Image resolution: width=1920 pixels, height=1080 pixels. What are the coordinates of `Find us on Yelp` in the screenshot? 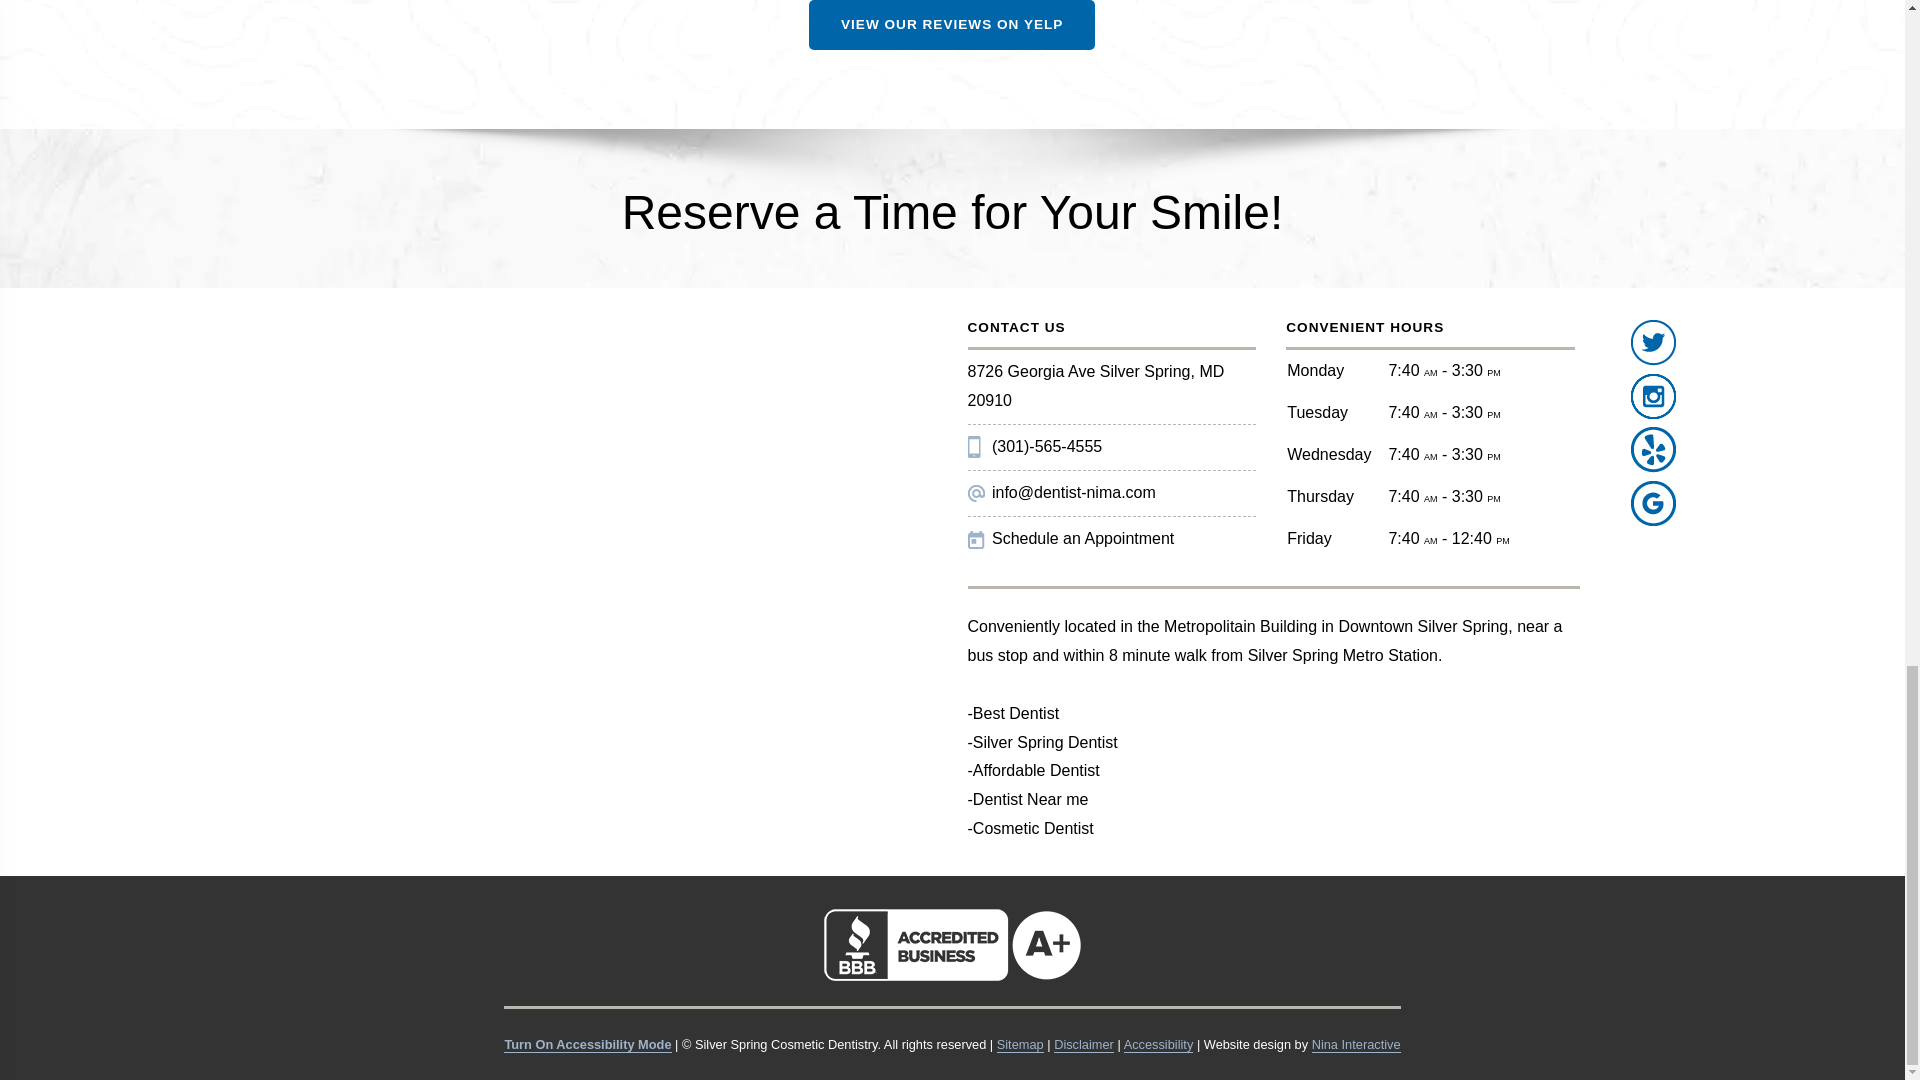 It's located at (1654, 450).